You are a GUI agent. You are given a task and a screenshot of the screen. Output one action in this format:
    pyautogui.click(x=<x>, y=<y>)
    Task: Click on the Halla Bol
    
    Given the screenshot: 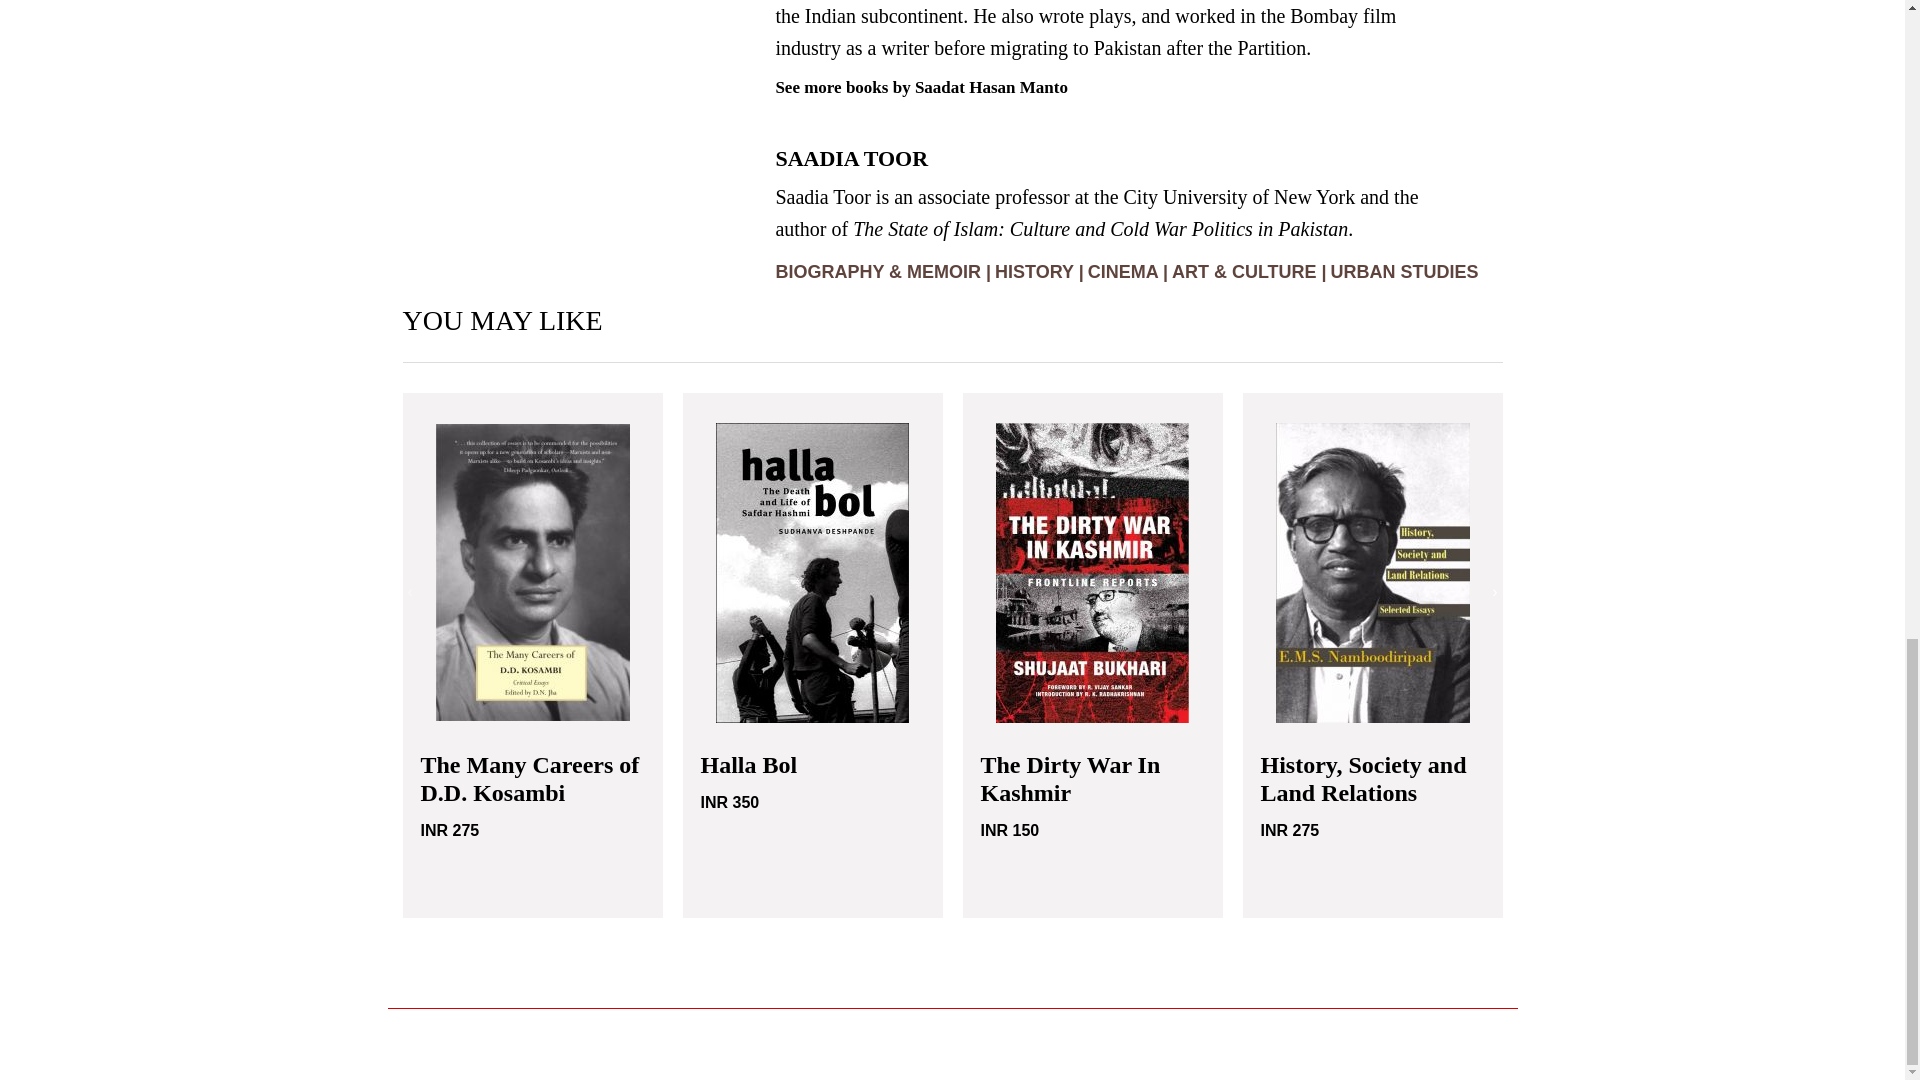 What is the action you would take?
    pyautogui.click(x=748, y=764)
    